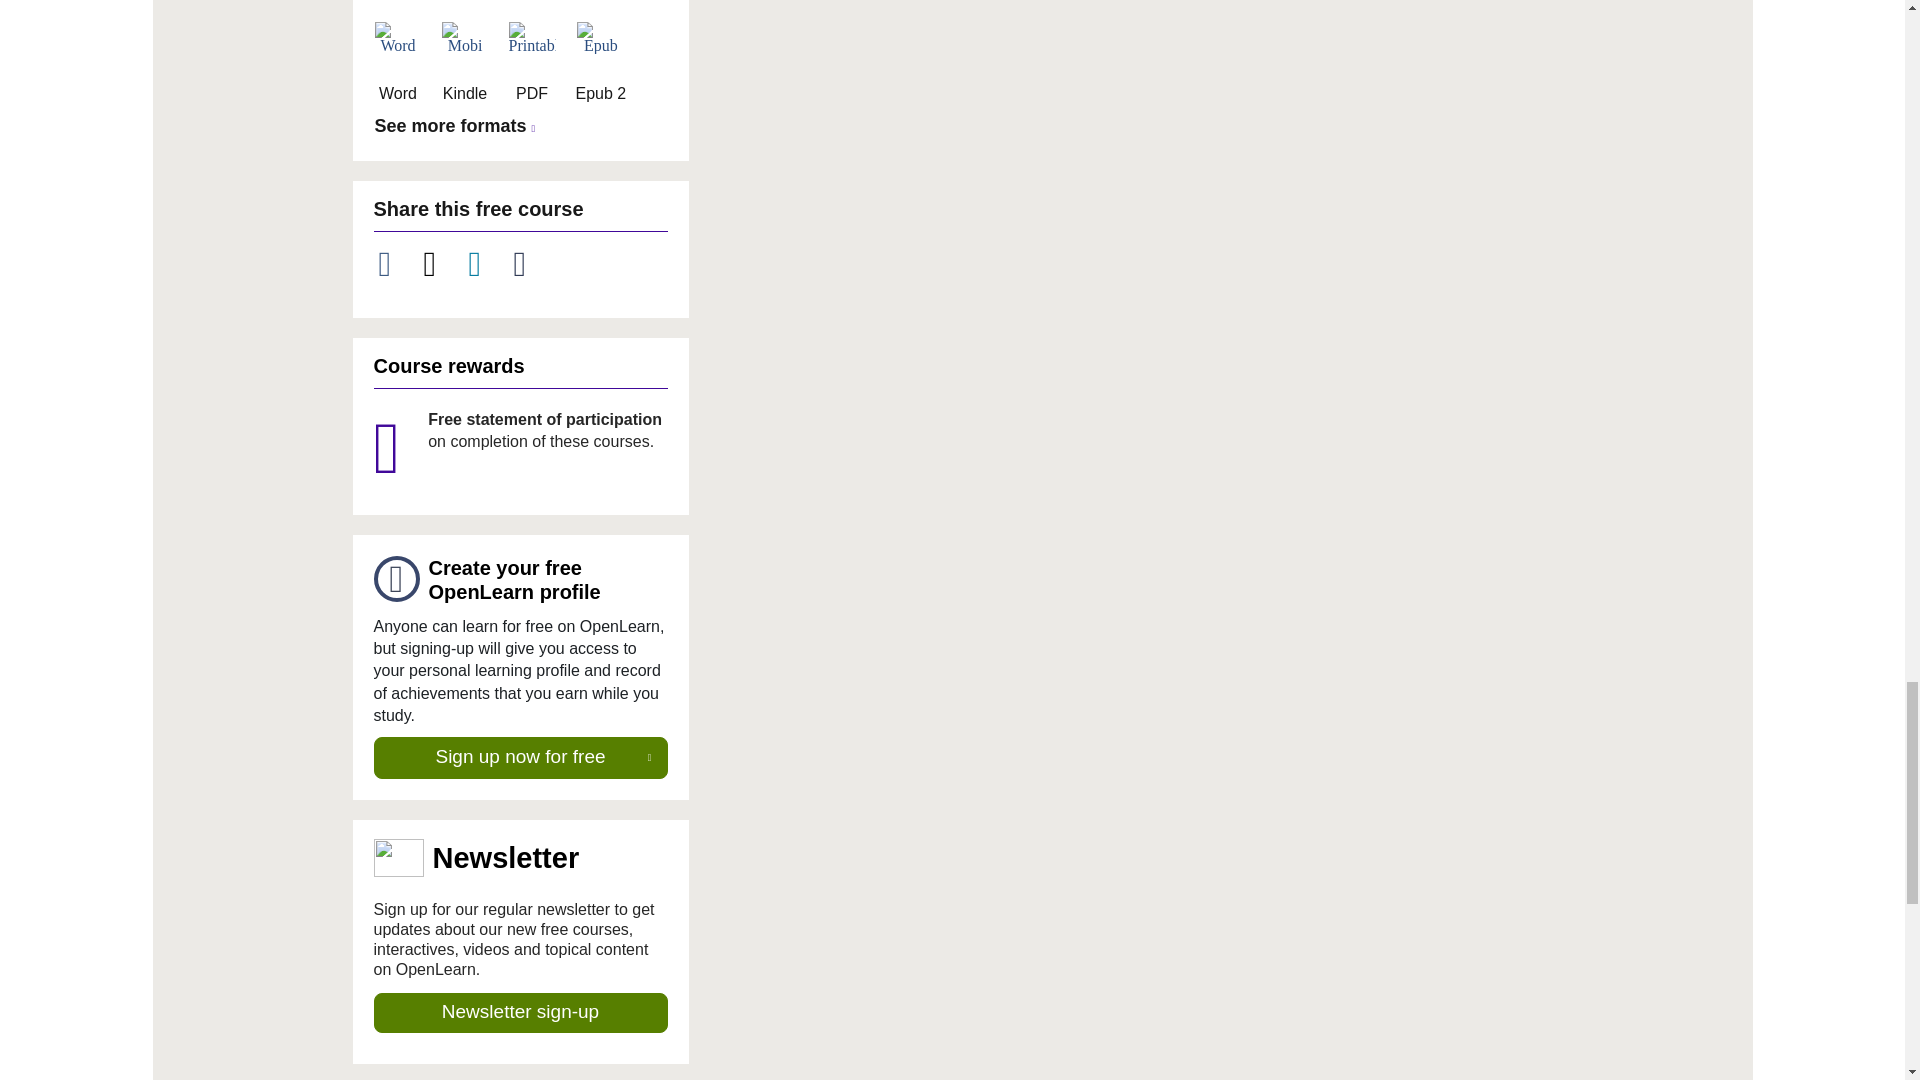 This screenshot has width=1920, height=1080. Describe the element at coordinates (486, 264) in the screenshot. I see `Share on LinkedIn` at that location.